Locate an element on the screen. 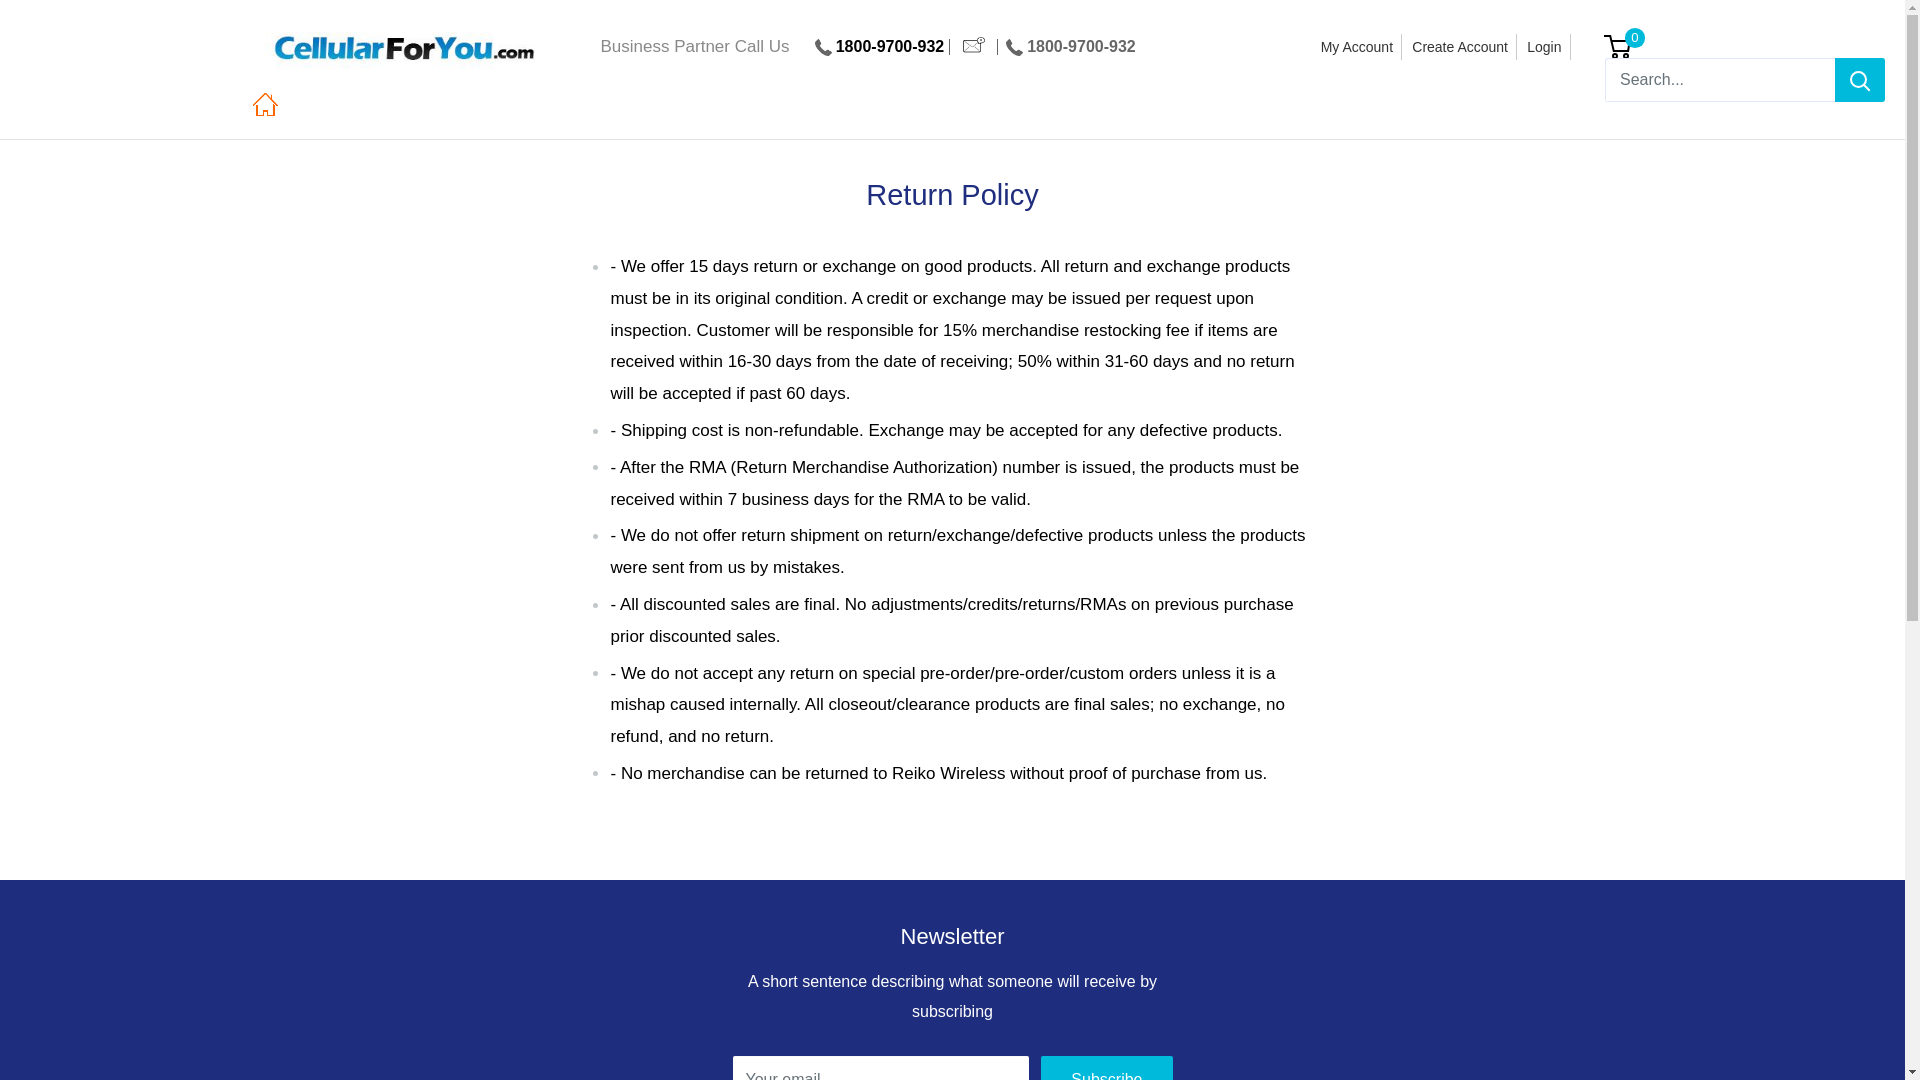 The height and width of the screenshot is (1080, 1920). My Account is located at coordinates (1357, 46).